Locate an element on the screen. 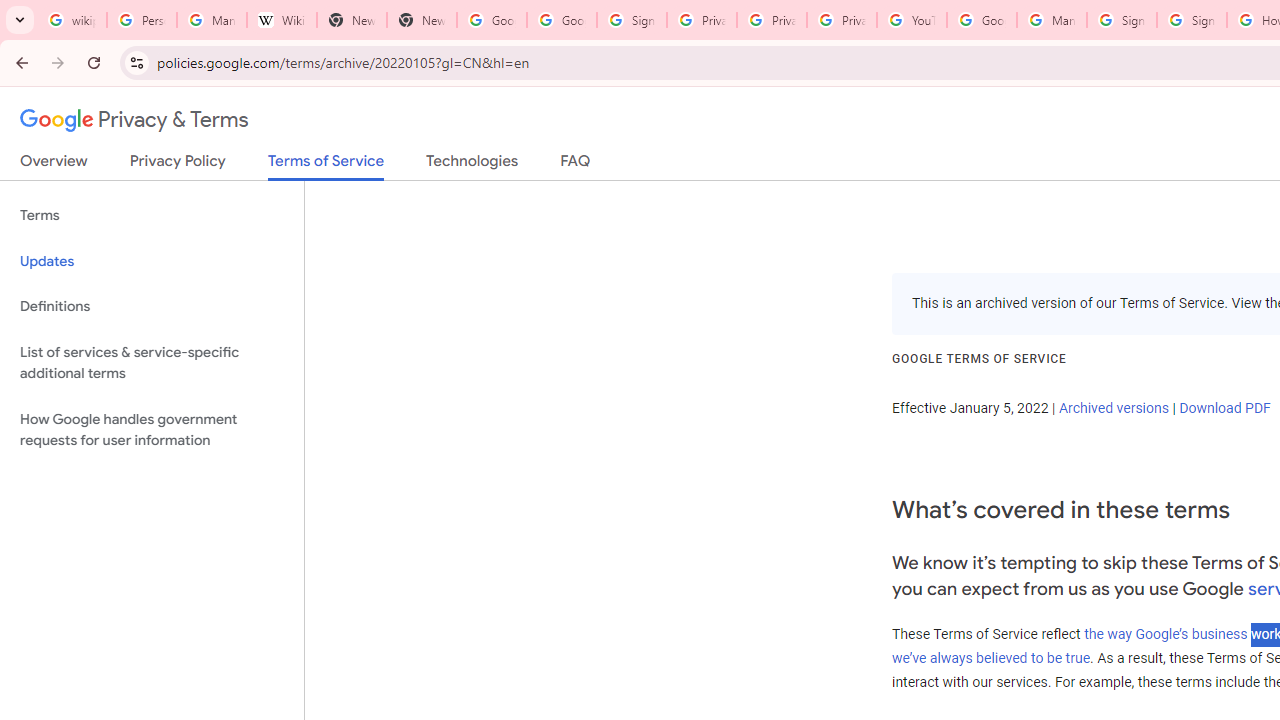 The height and width of the screenshot is (720, 1280). Definitions is located at coordinates (152, 306).